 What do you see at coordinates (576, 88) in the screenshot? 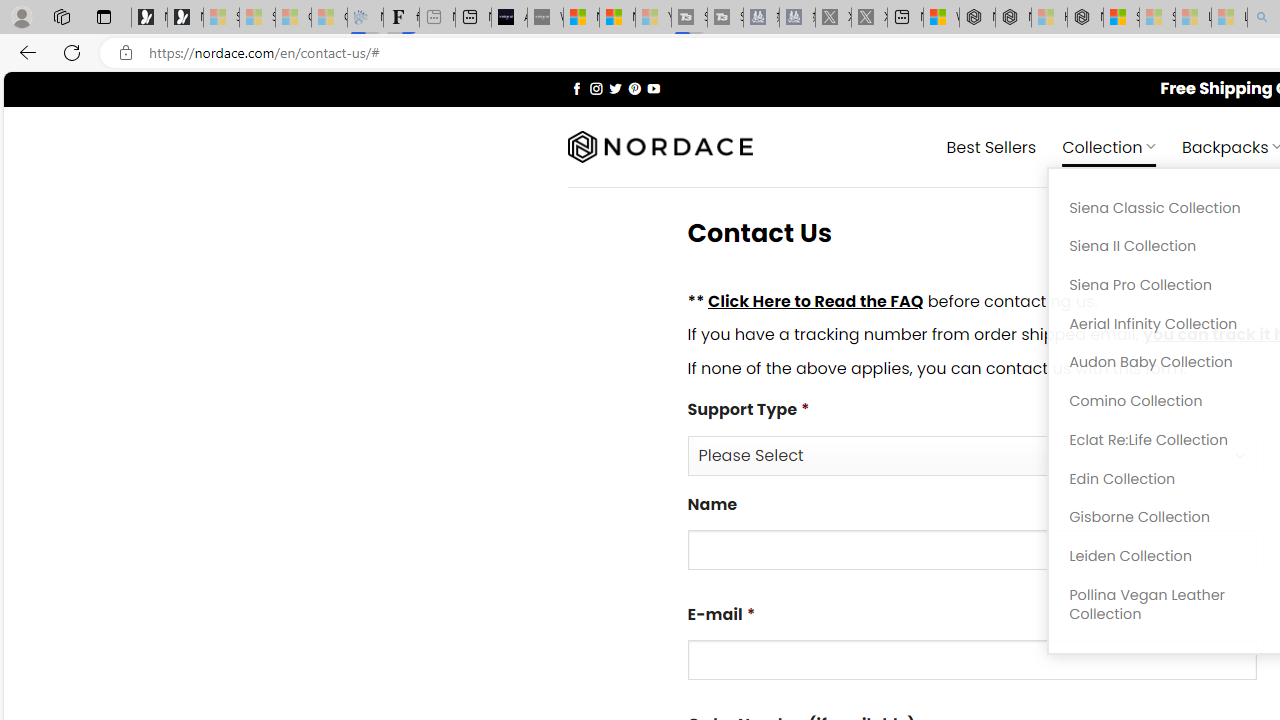
I see `Follow on Facebook` at bounding box center [576, 88].